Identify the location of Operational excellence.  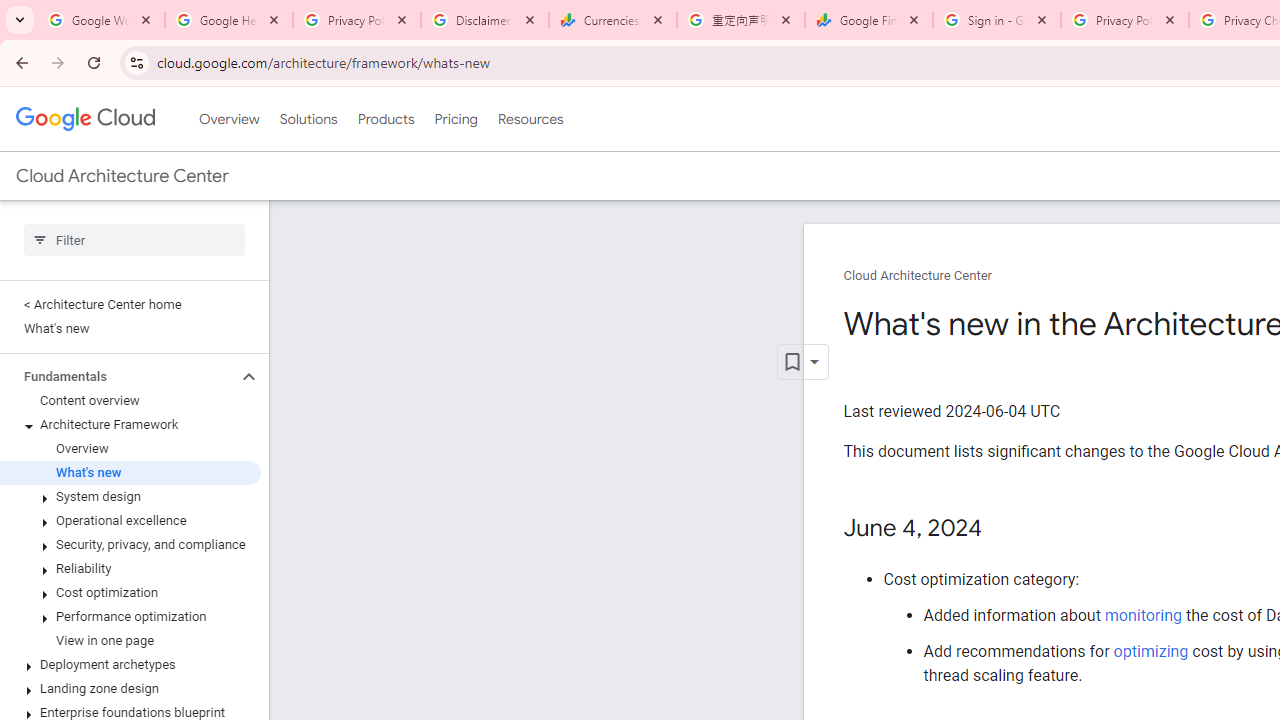
(130, 520).